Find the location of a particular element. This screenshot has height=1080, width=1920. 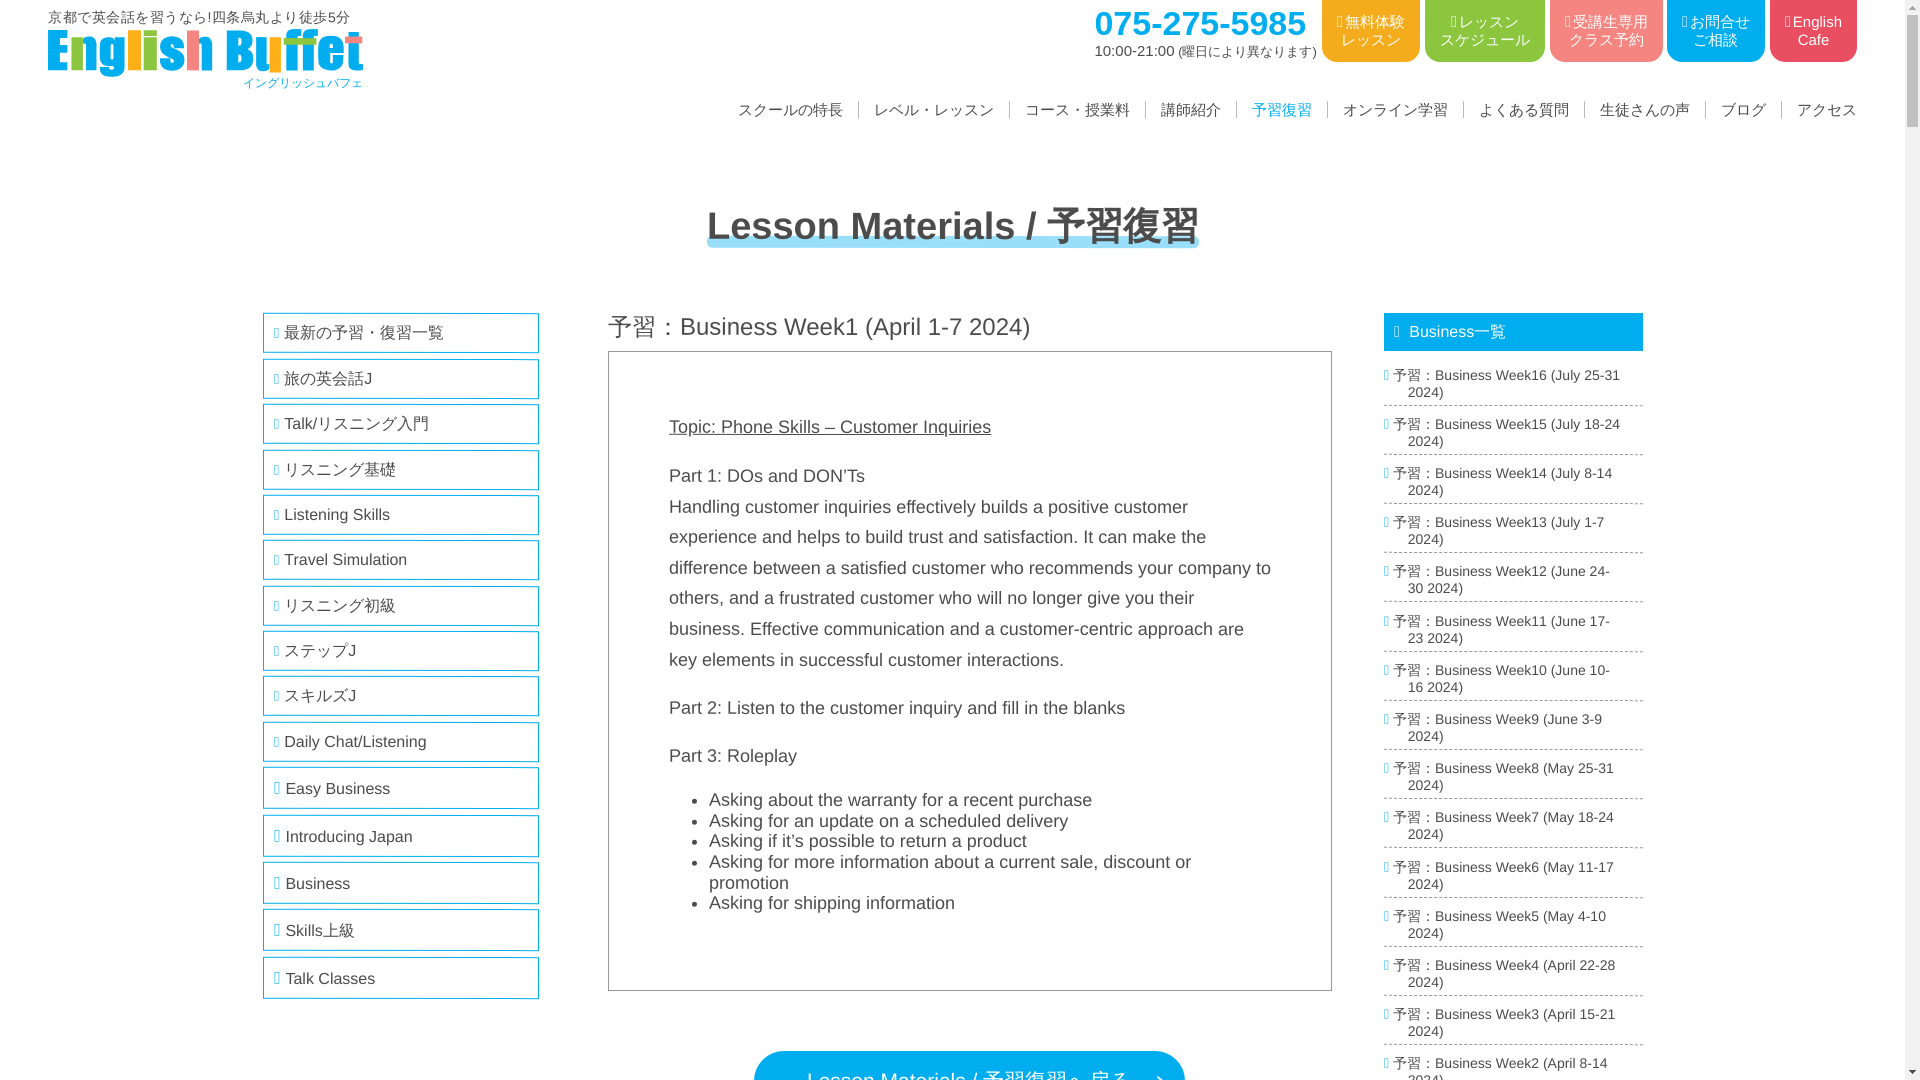

Travel Simulation is located at coordinates (1200, 28).